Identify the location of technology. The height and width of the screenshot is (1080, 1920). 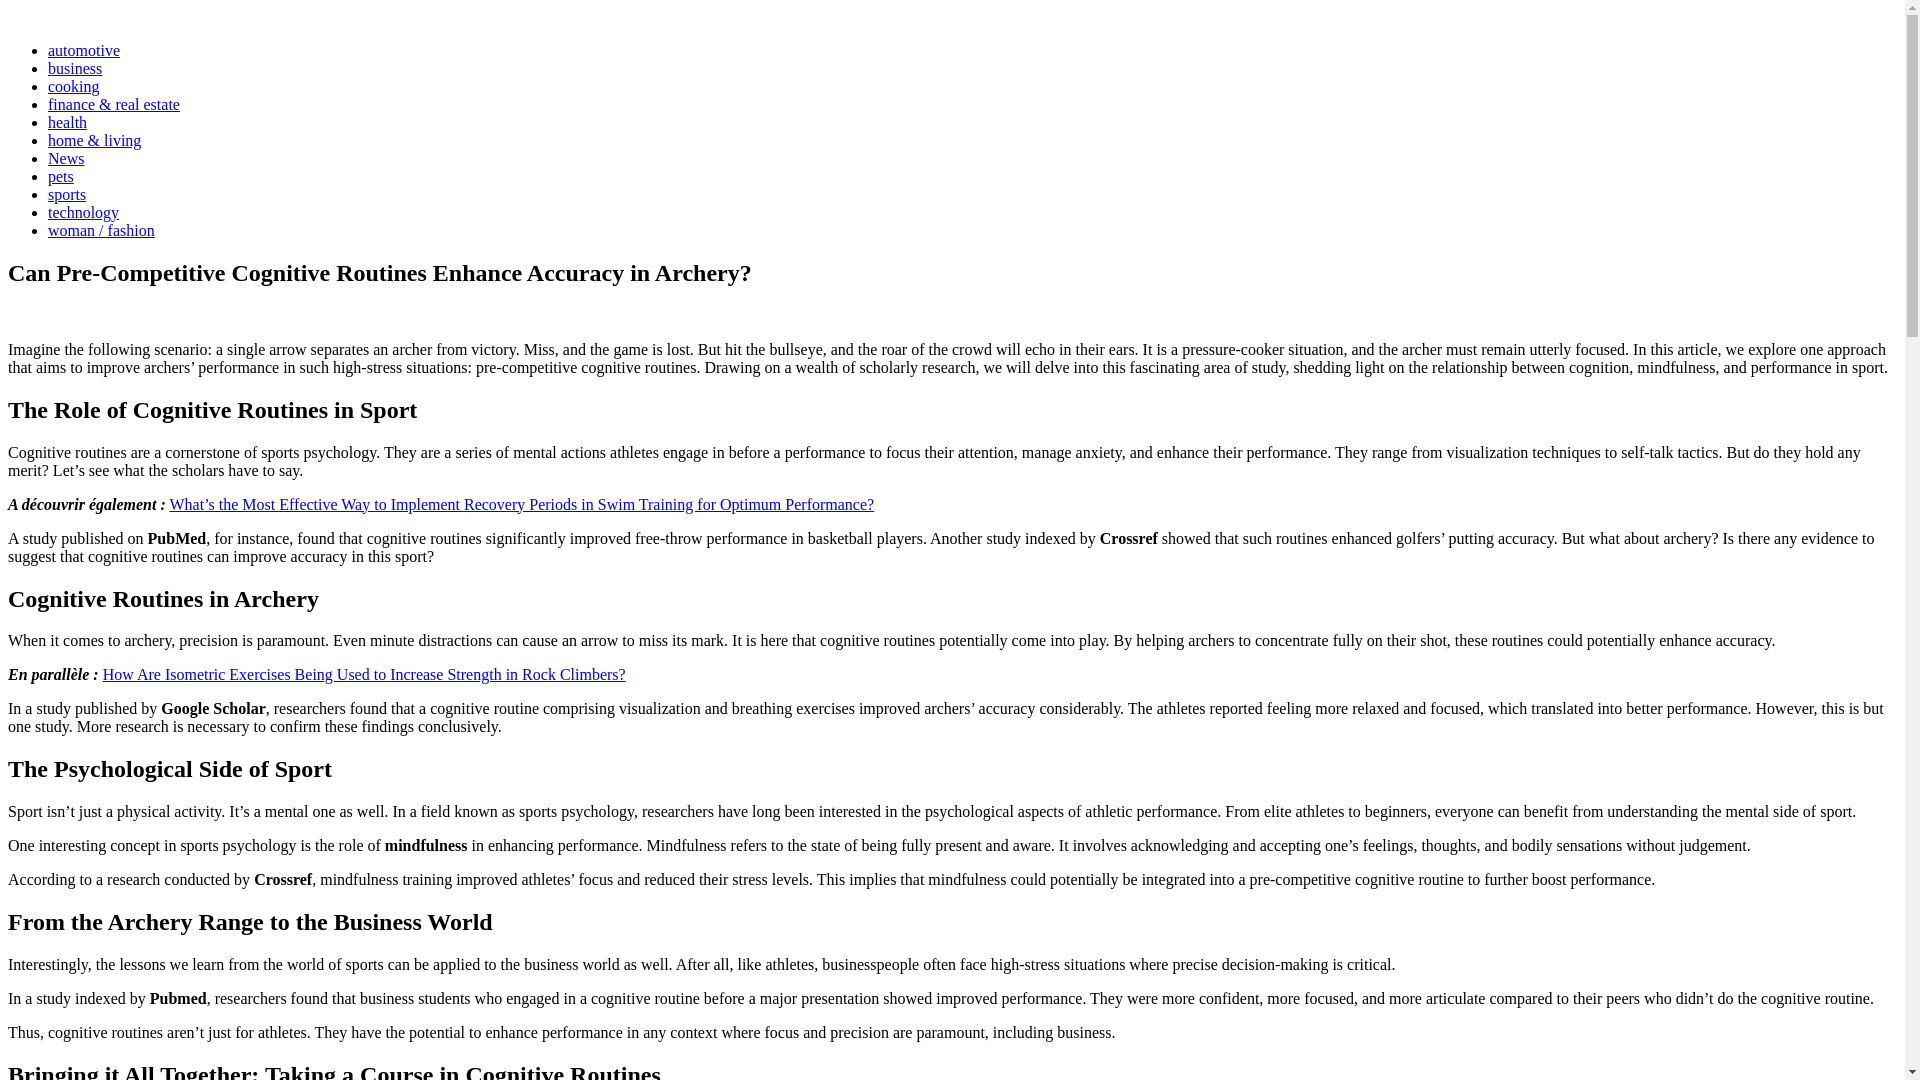
(84, 212).